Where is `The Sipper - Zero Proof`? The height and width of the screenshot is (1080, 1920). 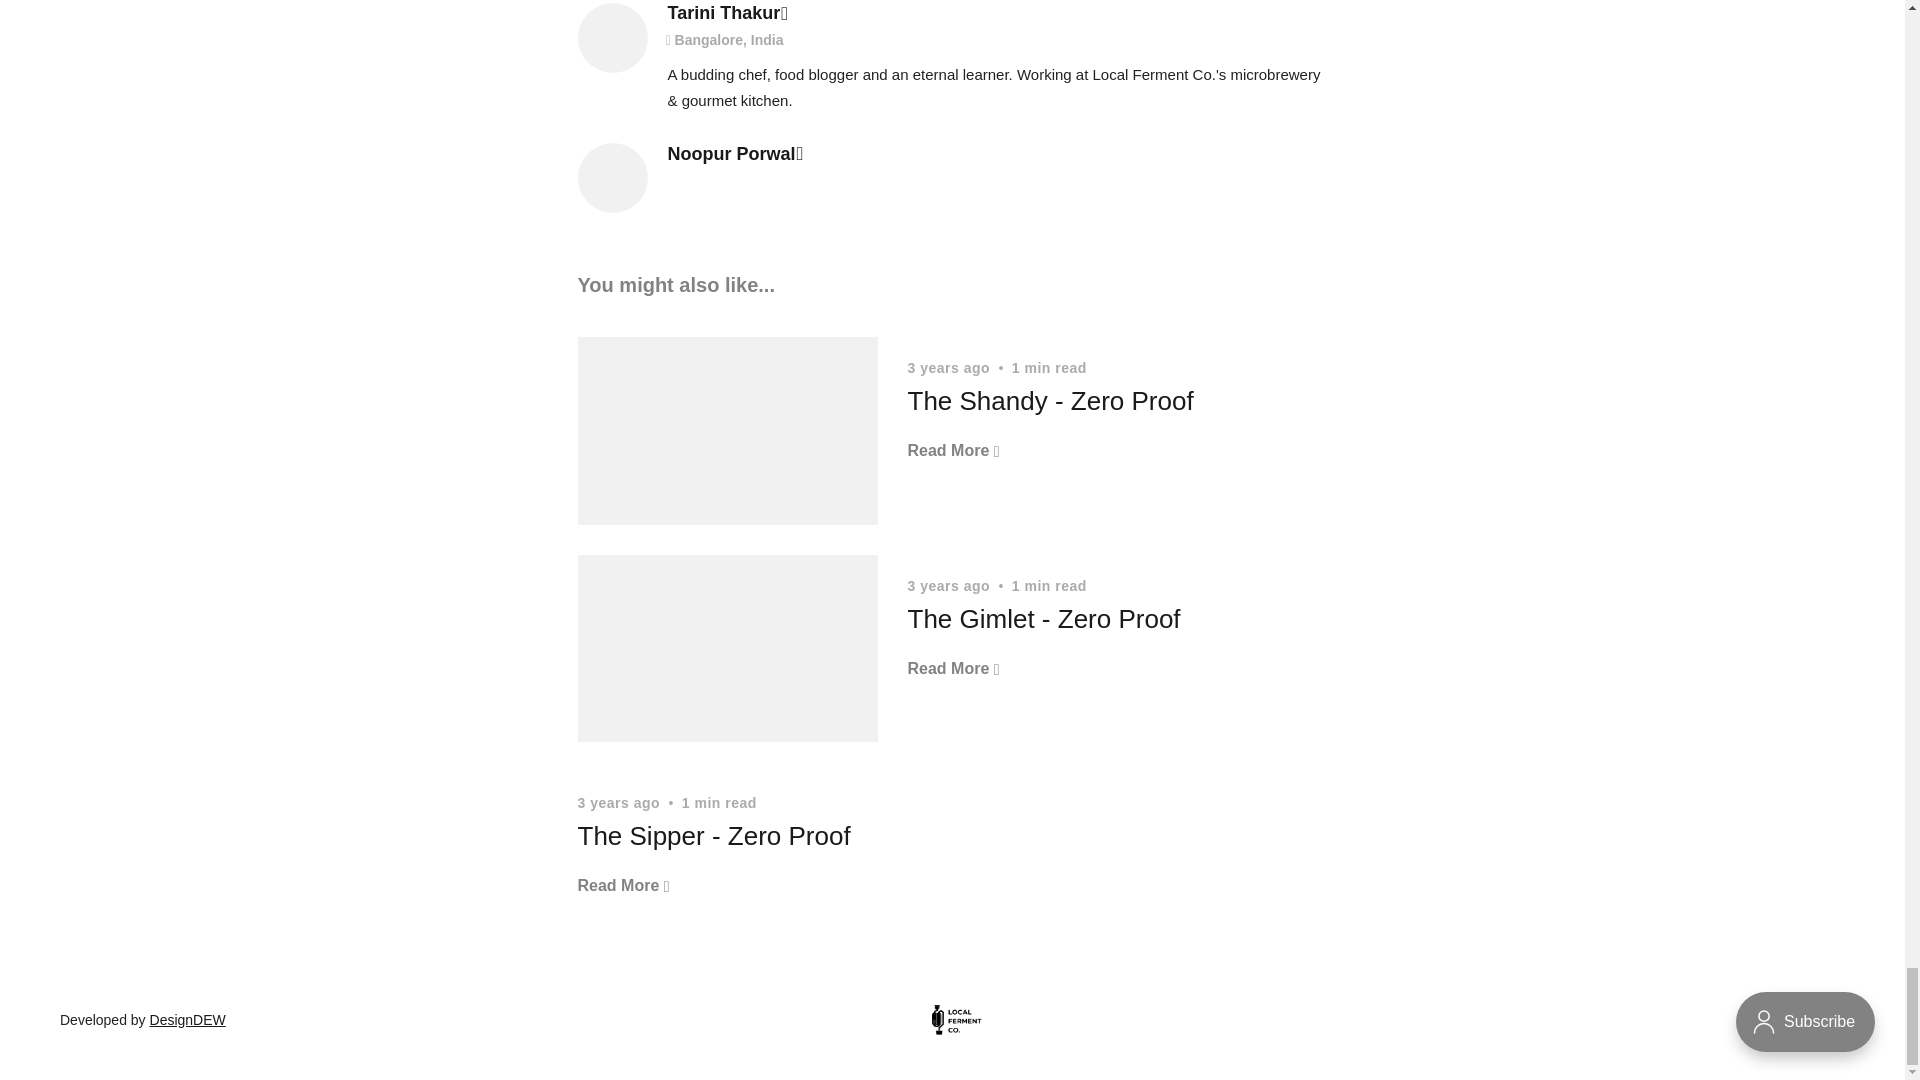 The Sipper - Zero Proof is located at coordinates (714, 836).